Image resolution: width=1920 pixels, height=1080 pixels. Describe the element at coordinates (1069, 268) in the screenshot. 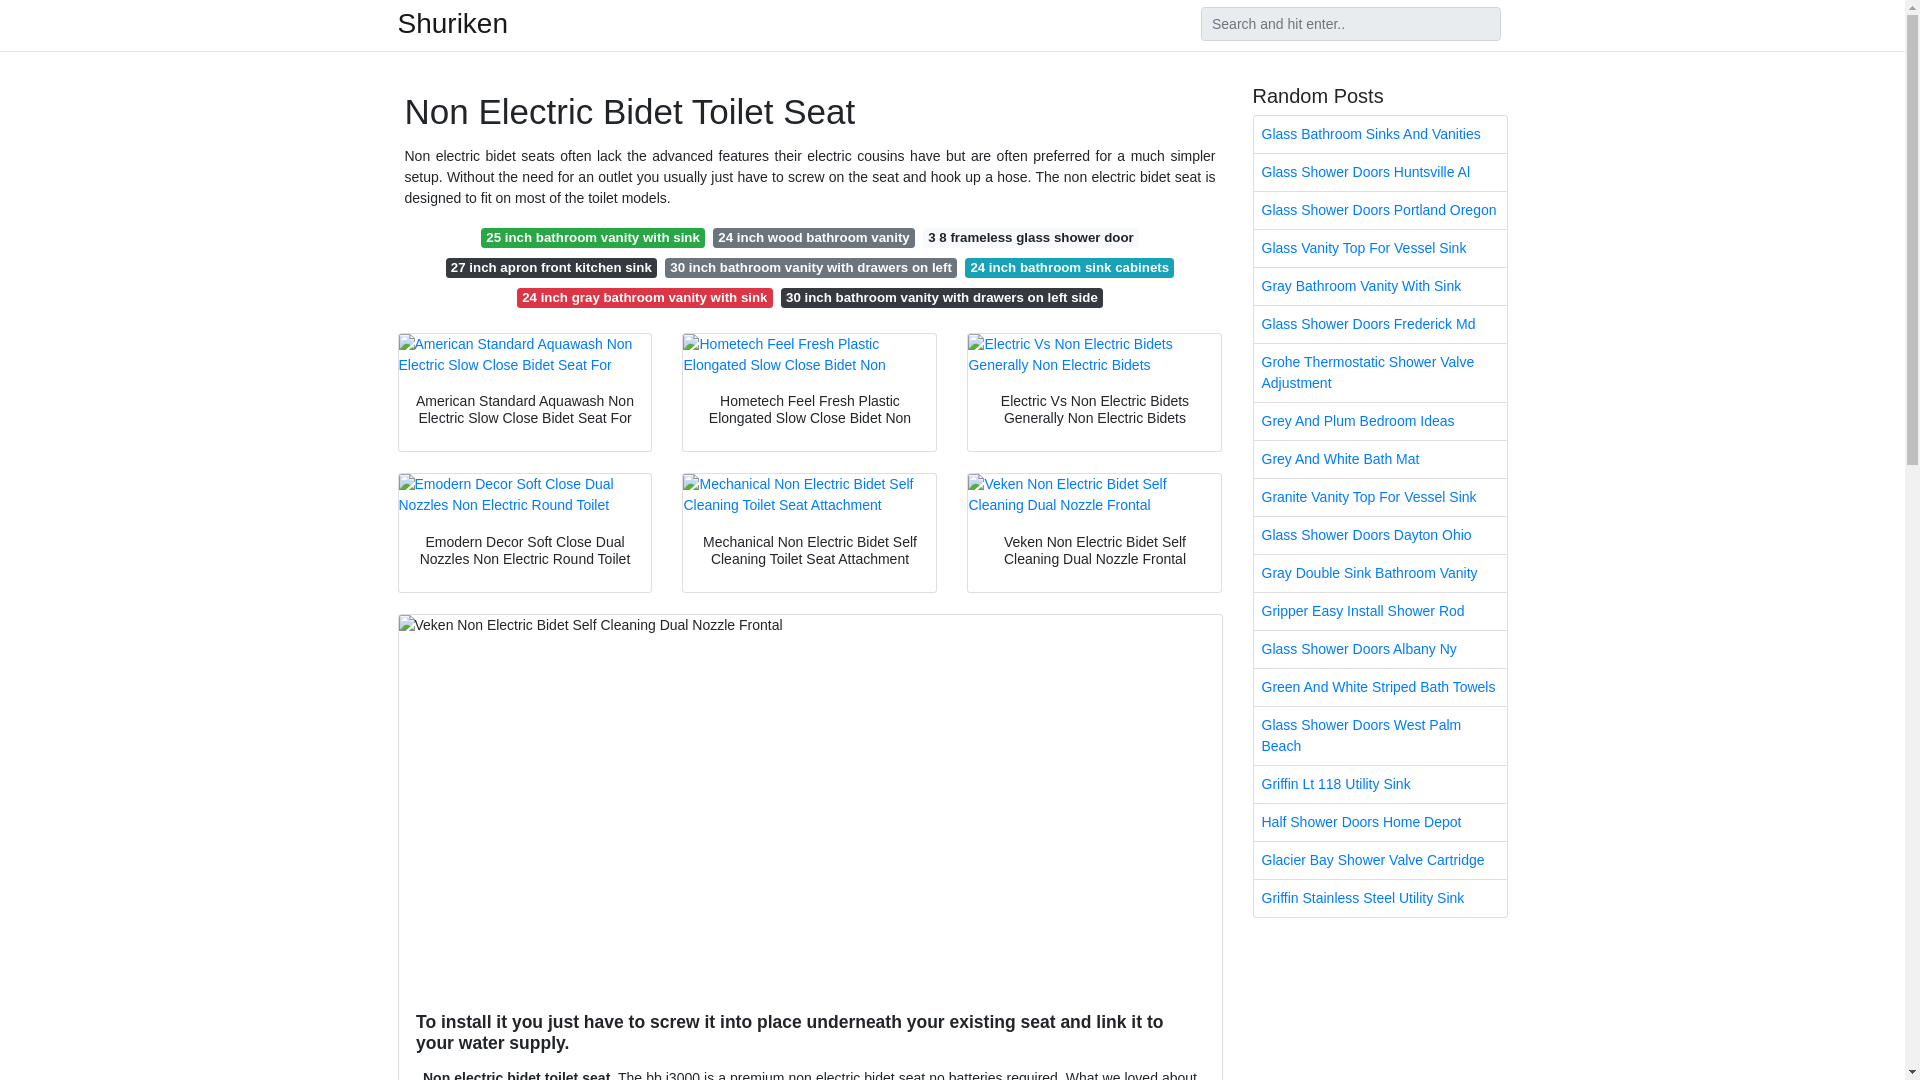

I see `24 inch bathroom sink cabinets` at that location.